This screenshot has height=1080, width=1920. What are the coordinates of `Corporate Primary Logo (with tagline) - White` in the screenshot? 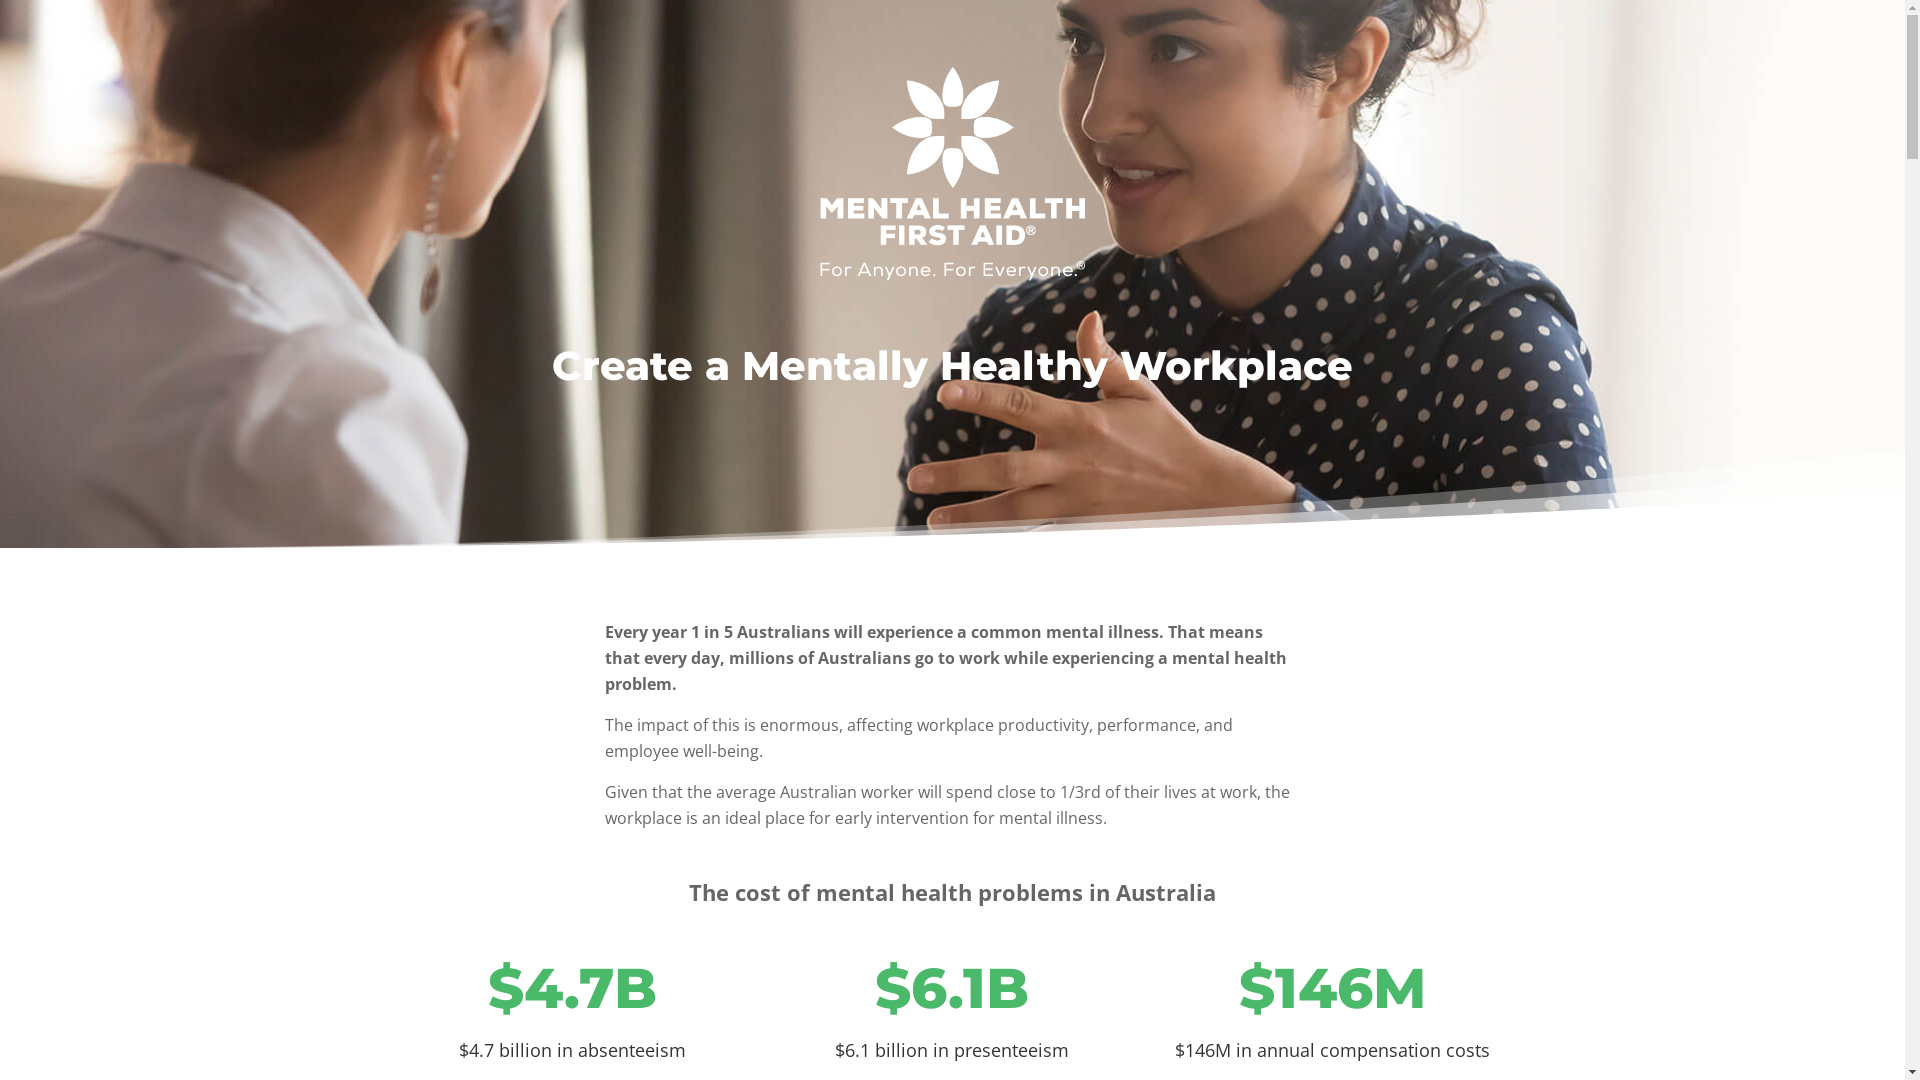 It's located at (952, 174).